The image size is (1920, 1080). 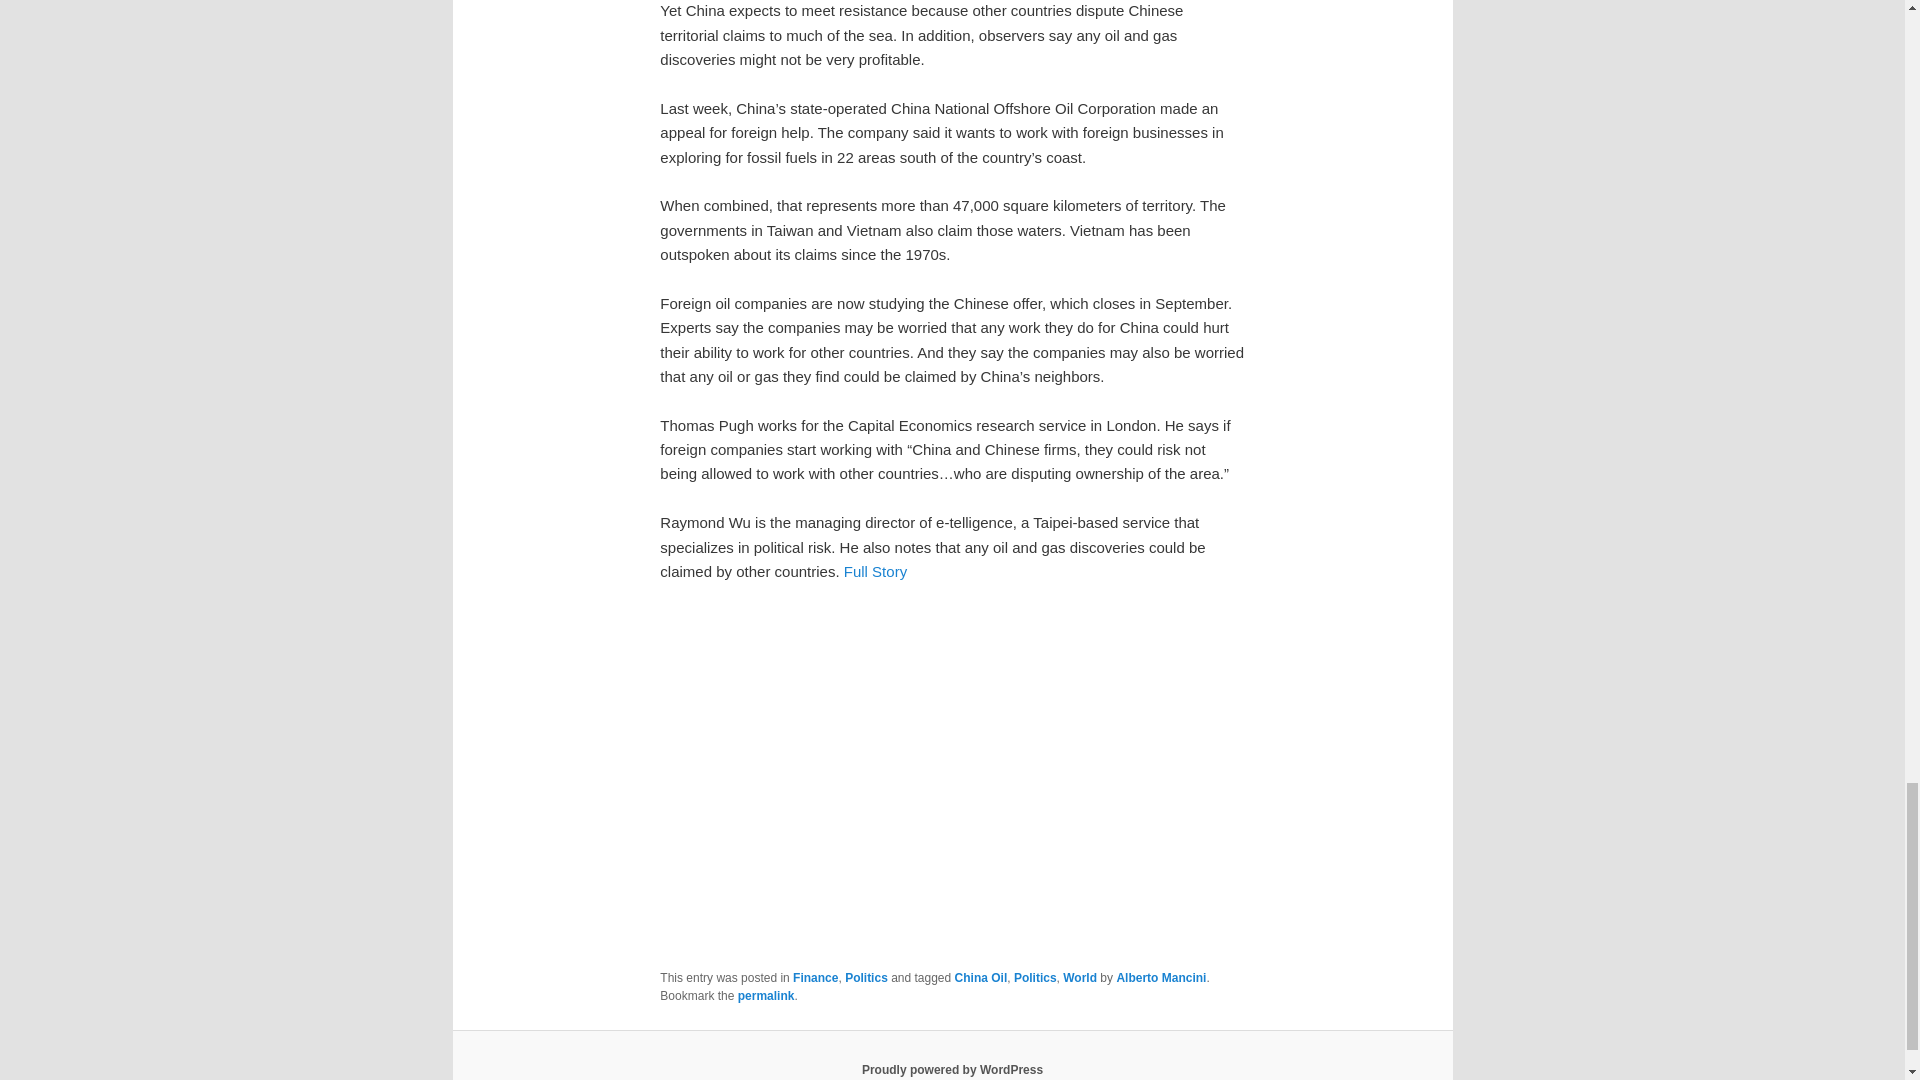 I want to click on Alberto Mancini, so click(x=1160, y=977).